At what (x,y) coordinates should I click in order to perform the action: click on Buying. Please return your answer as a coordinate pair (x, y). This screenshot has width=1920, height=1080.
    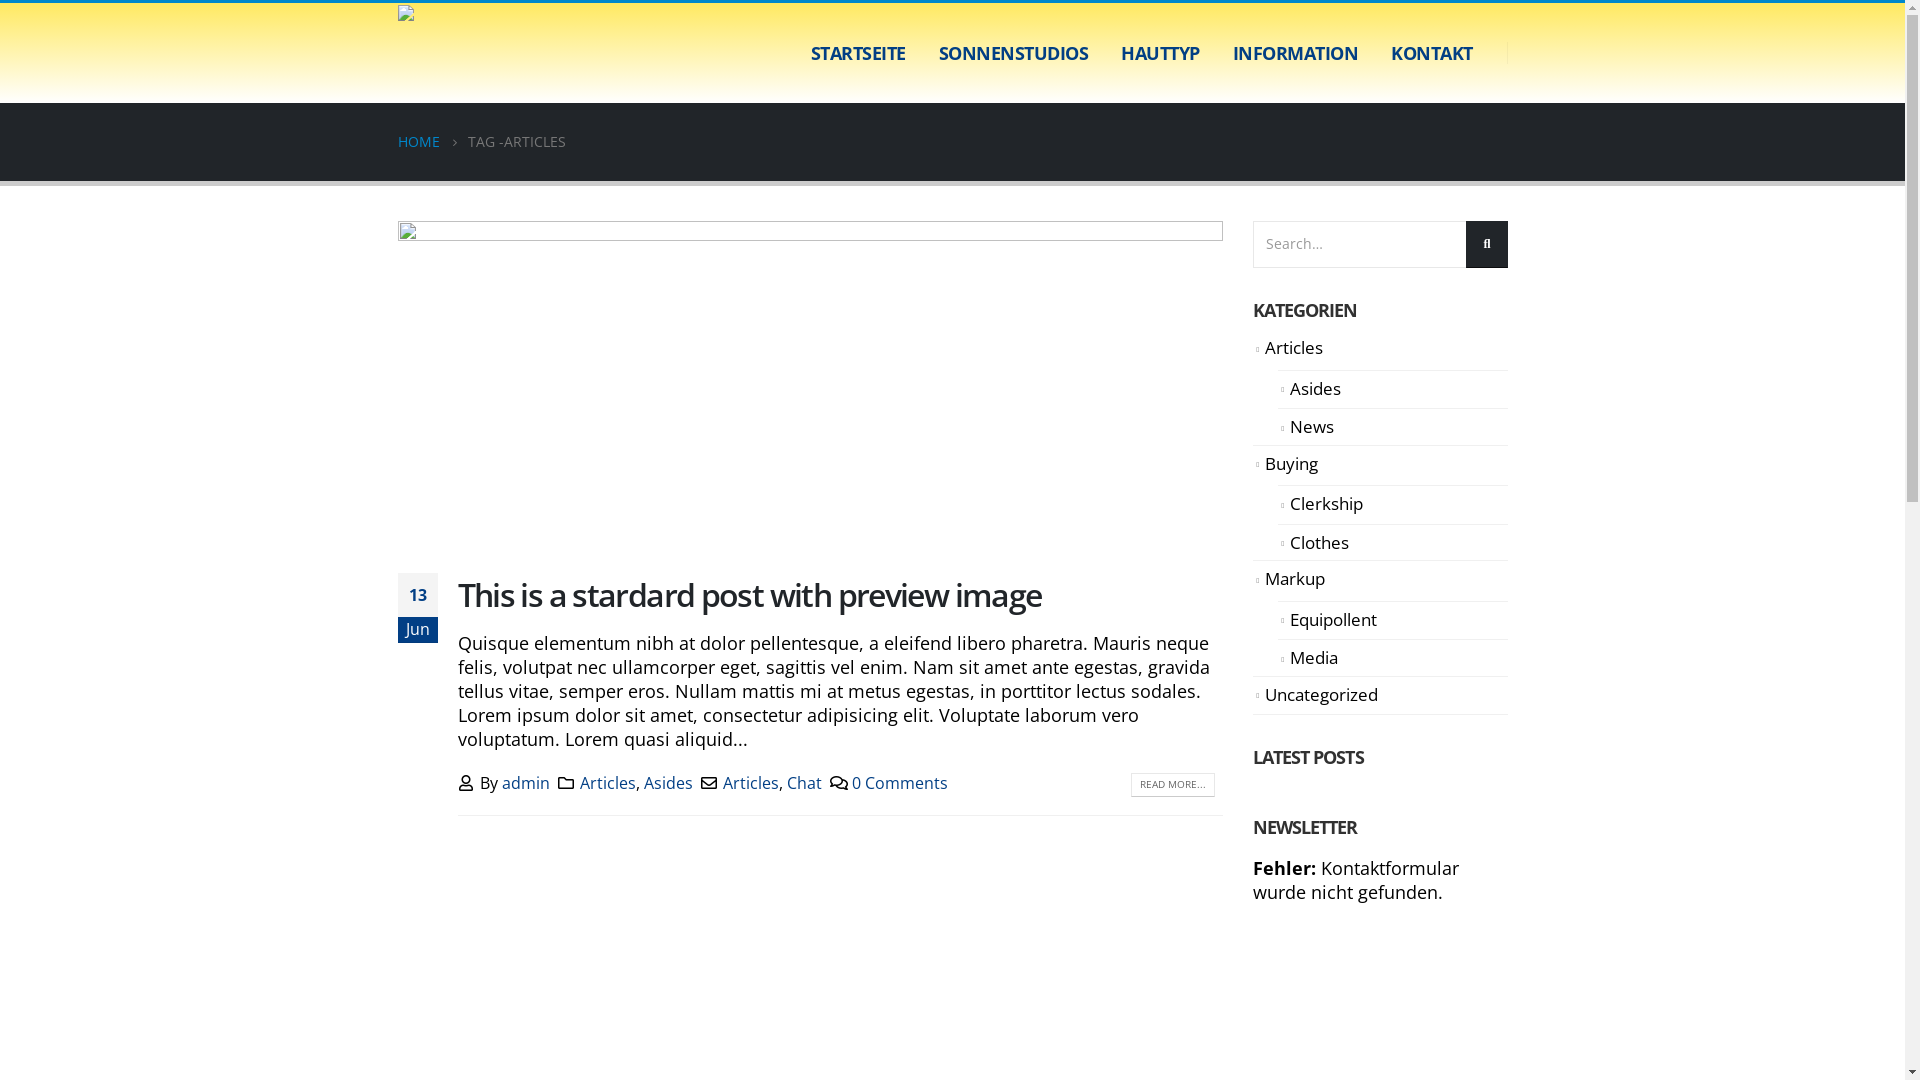
    Looking at the image, I should click on (1292, 464).